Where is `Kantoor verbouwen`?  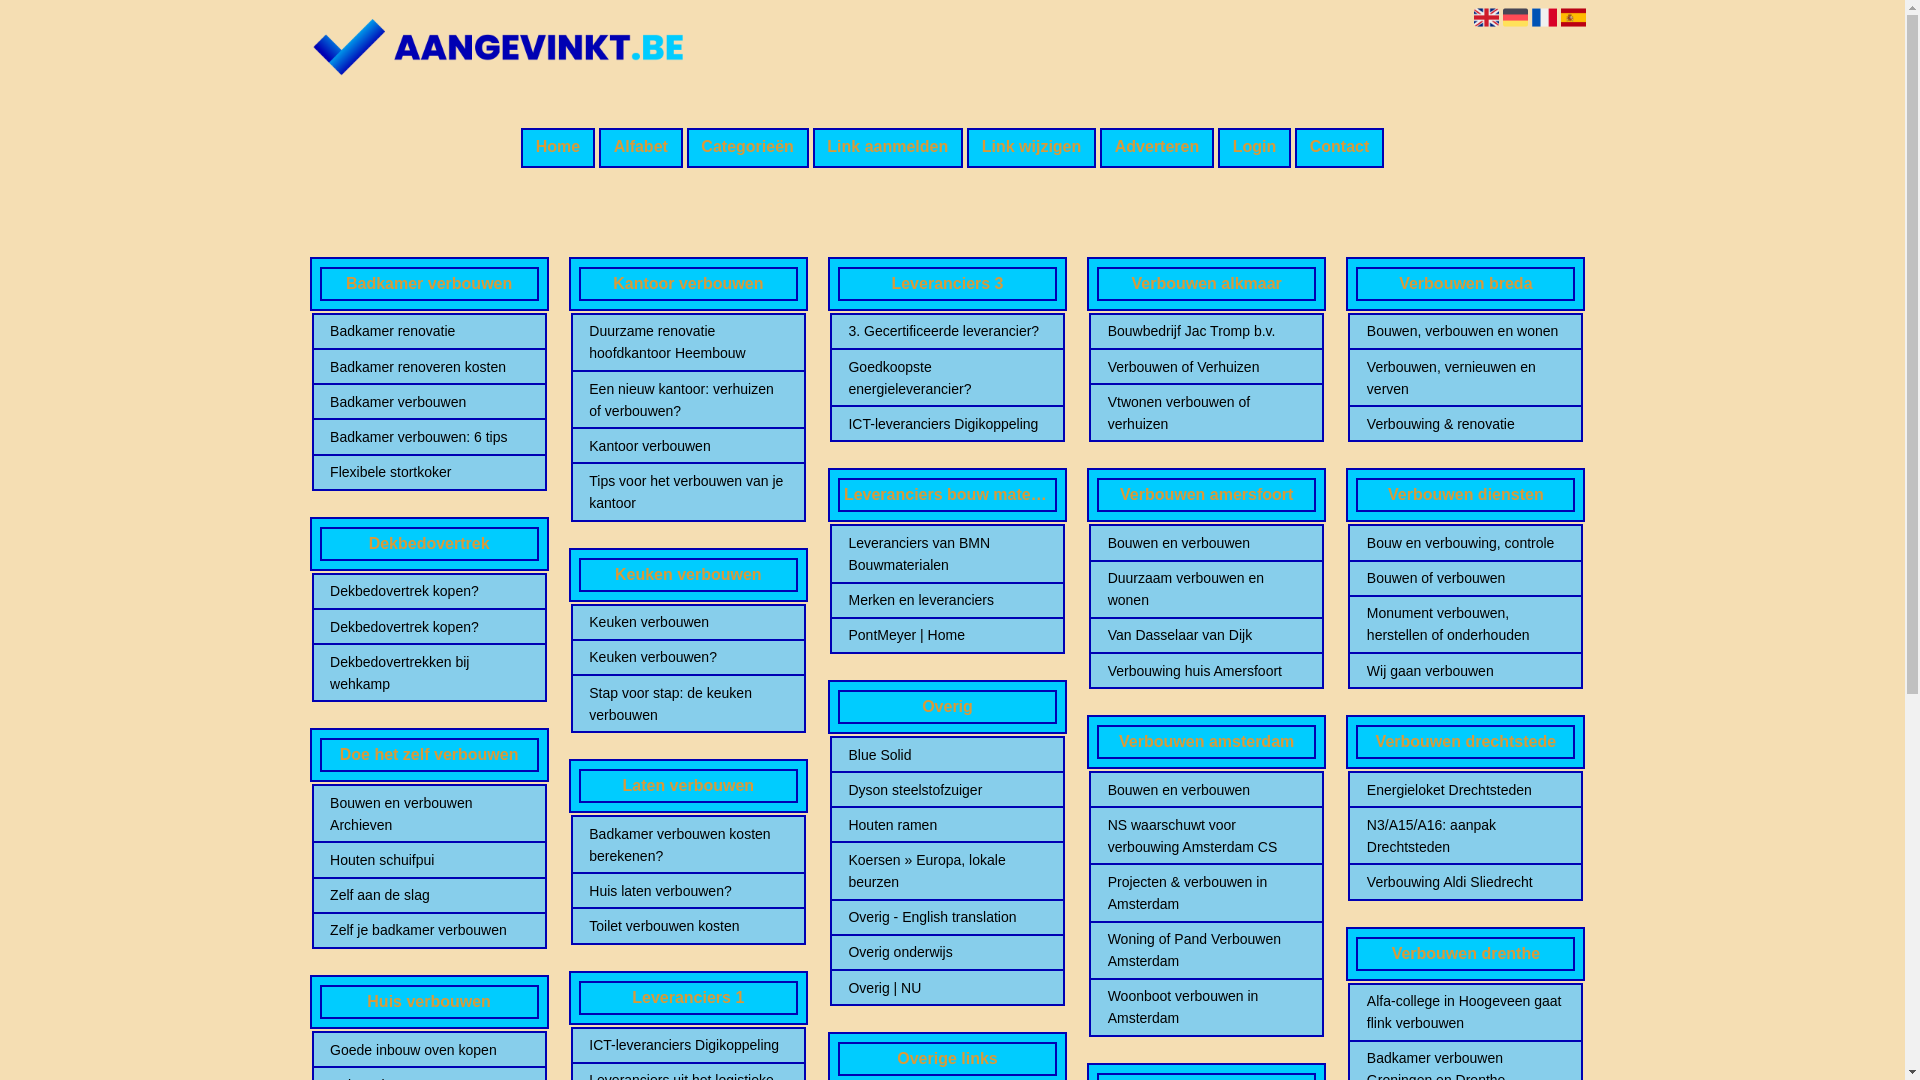 Kantoor verbouwen is located at coordinates (688, 446).